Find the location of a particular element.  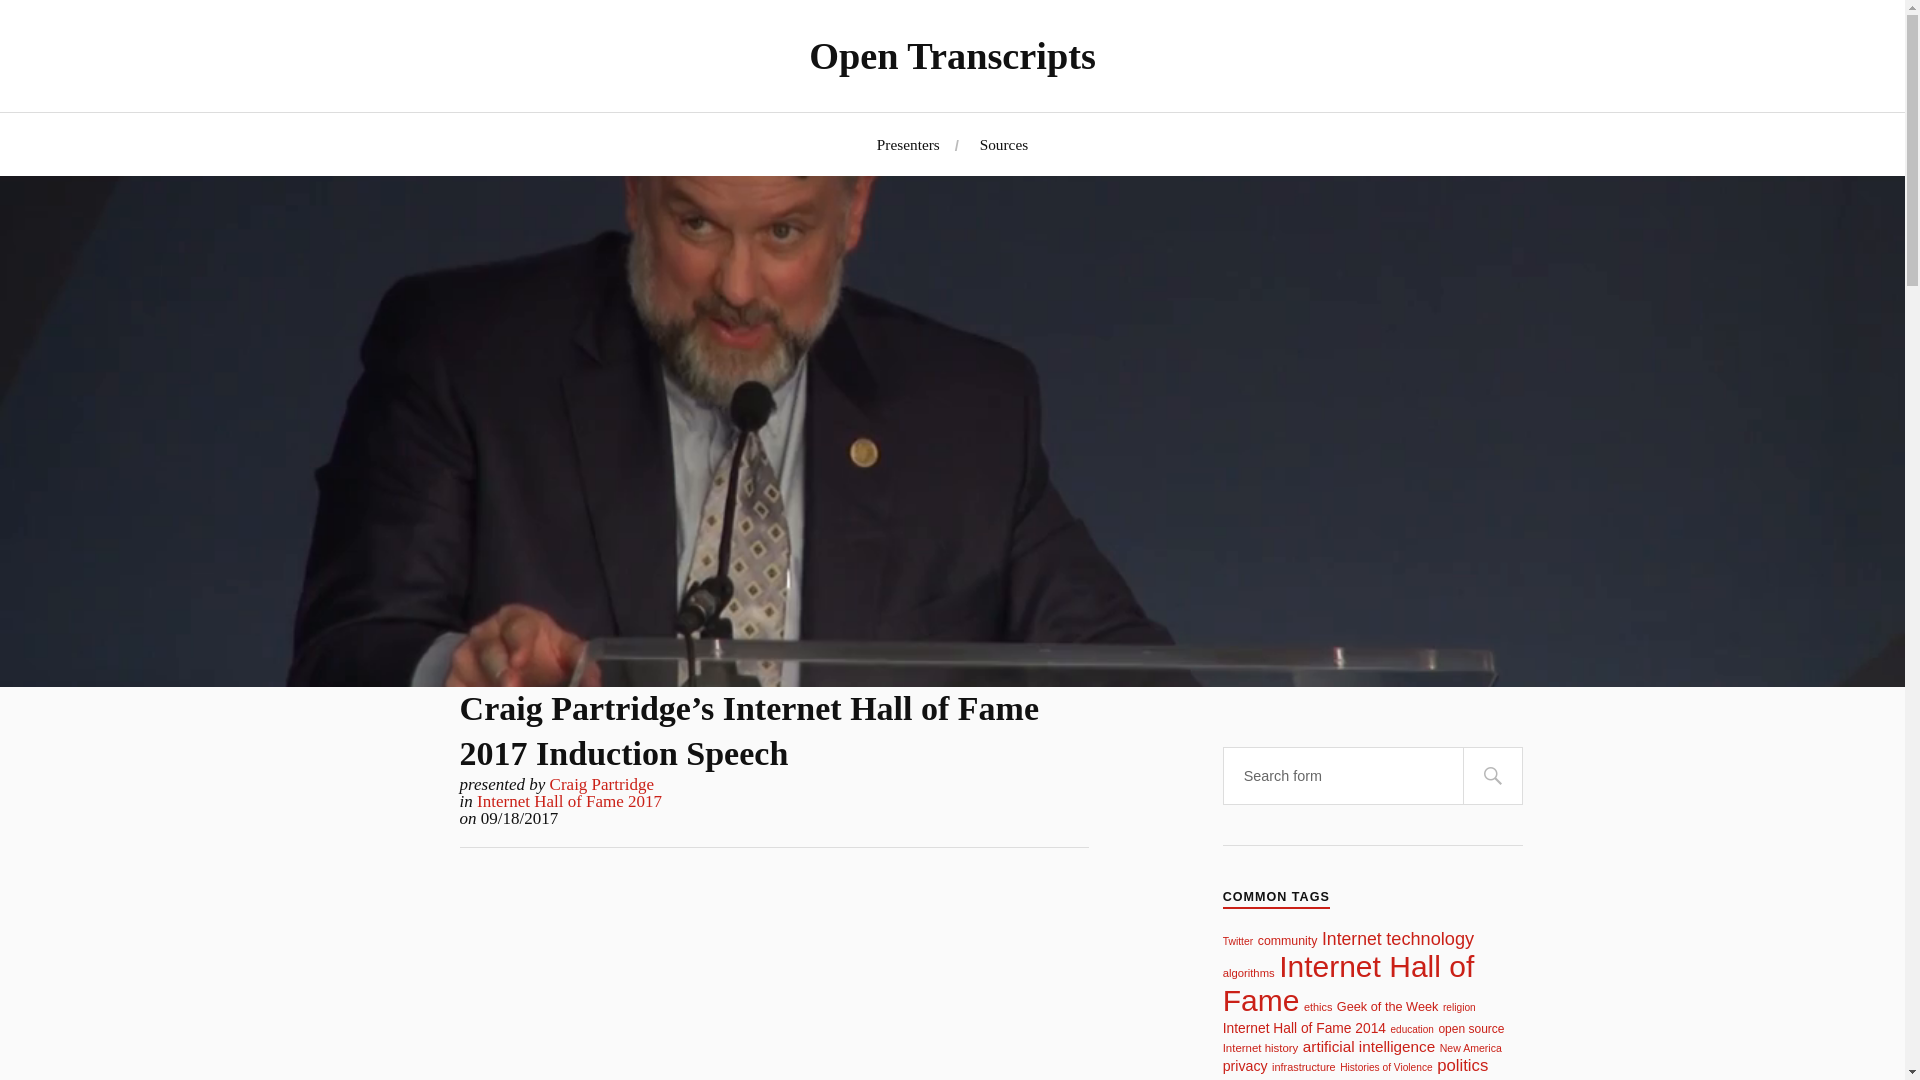

35 topics is located at coordinates (1318, 1007).